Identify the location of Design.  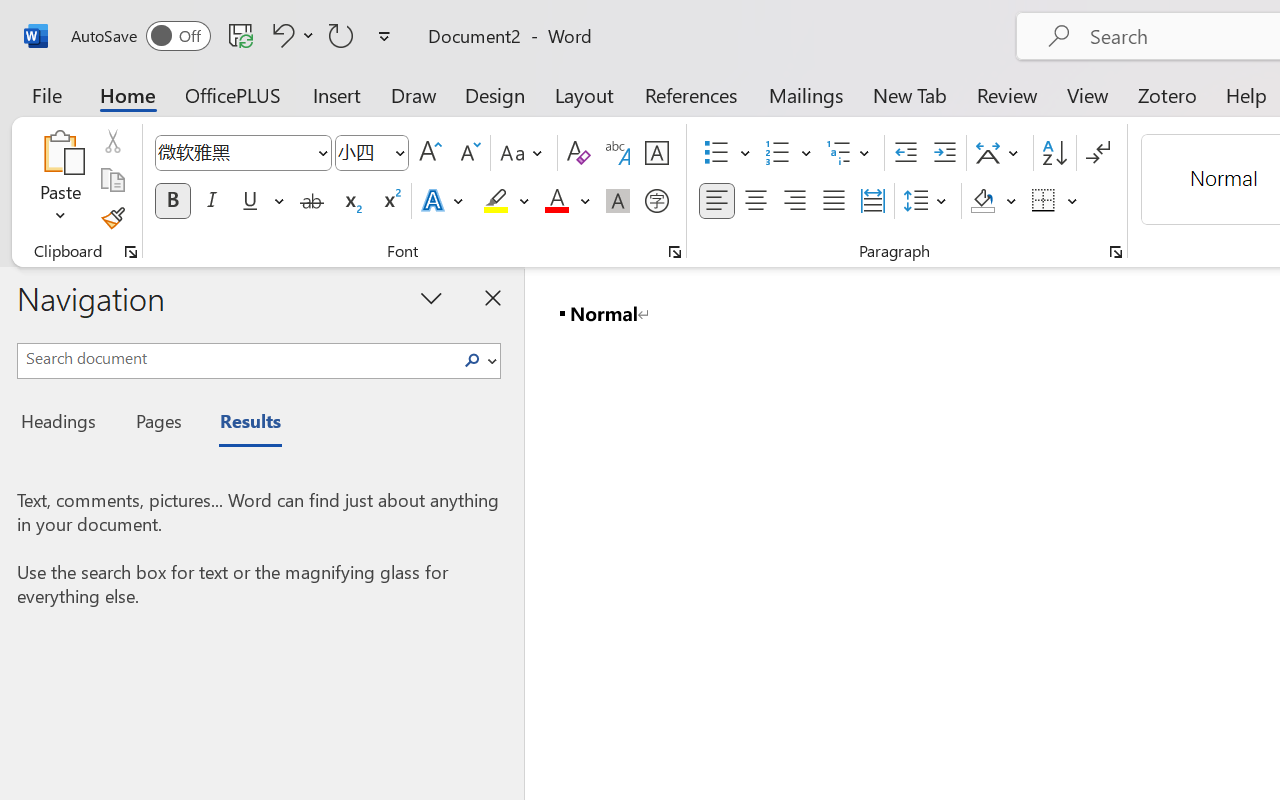
(495, 94).